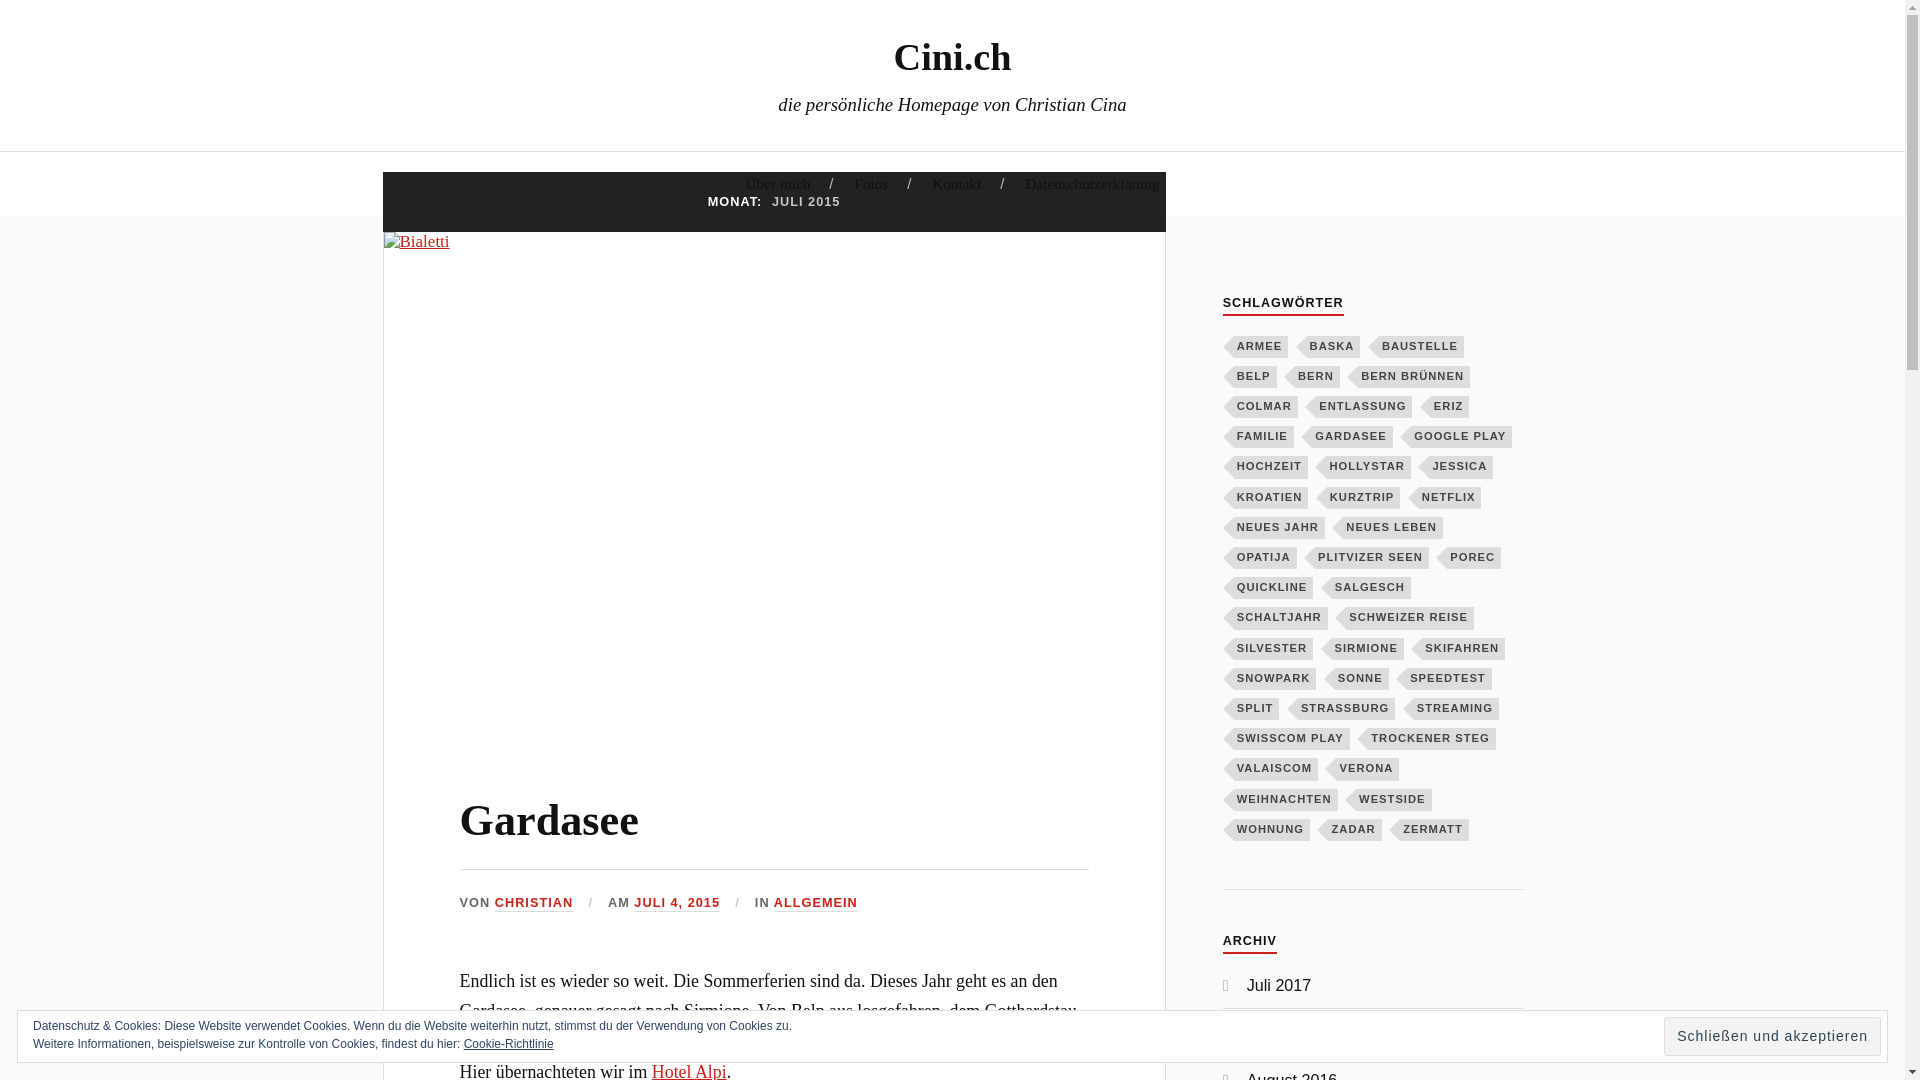 This screenshot has width=1920, height=1080. What do you see at coordinates (1464, 649) in the screenshot?
I see `SKIFAHREN` at bounding box center [1464, 649].